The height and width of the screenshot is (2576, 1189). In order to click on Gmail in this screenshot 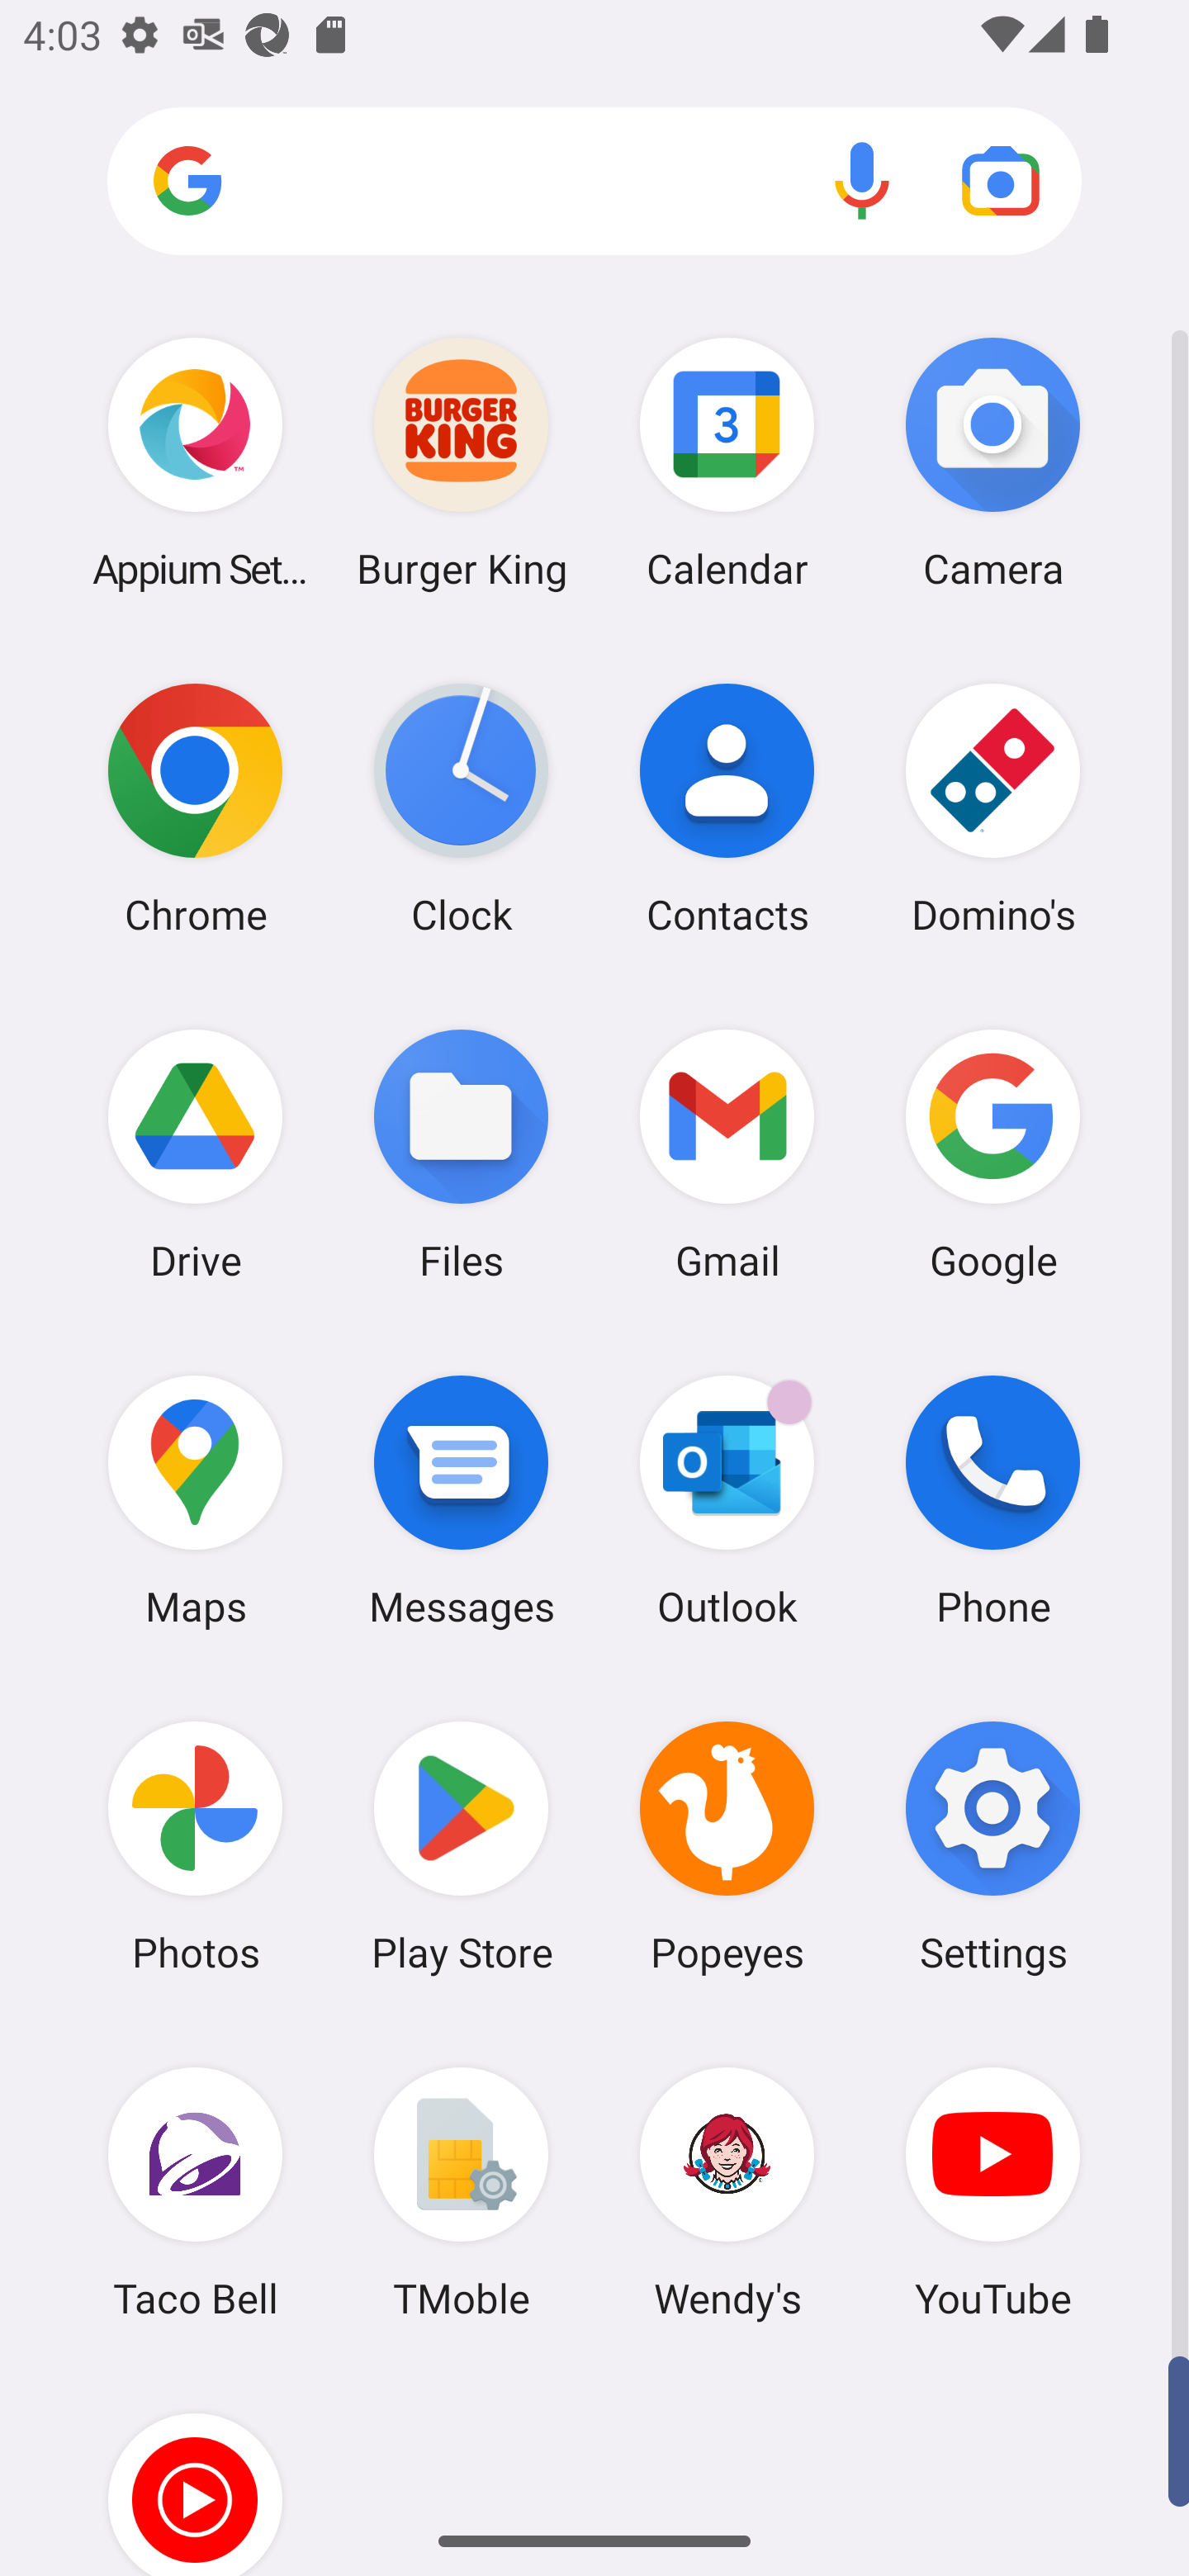, I will do `click(727, 1153)`.